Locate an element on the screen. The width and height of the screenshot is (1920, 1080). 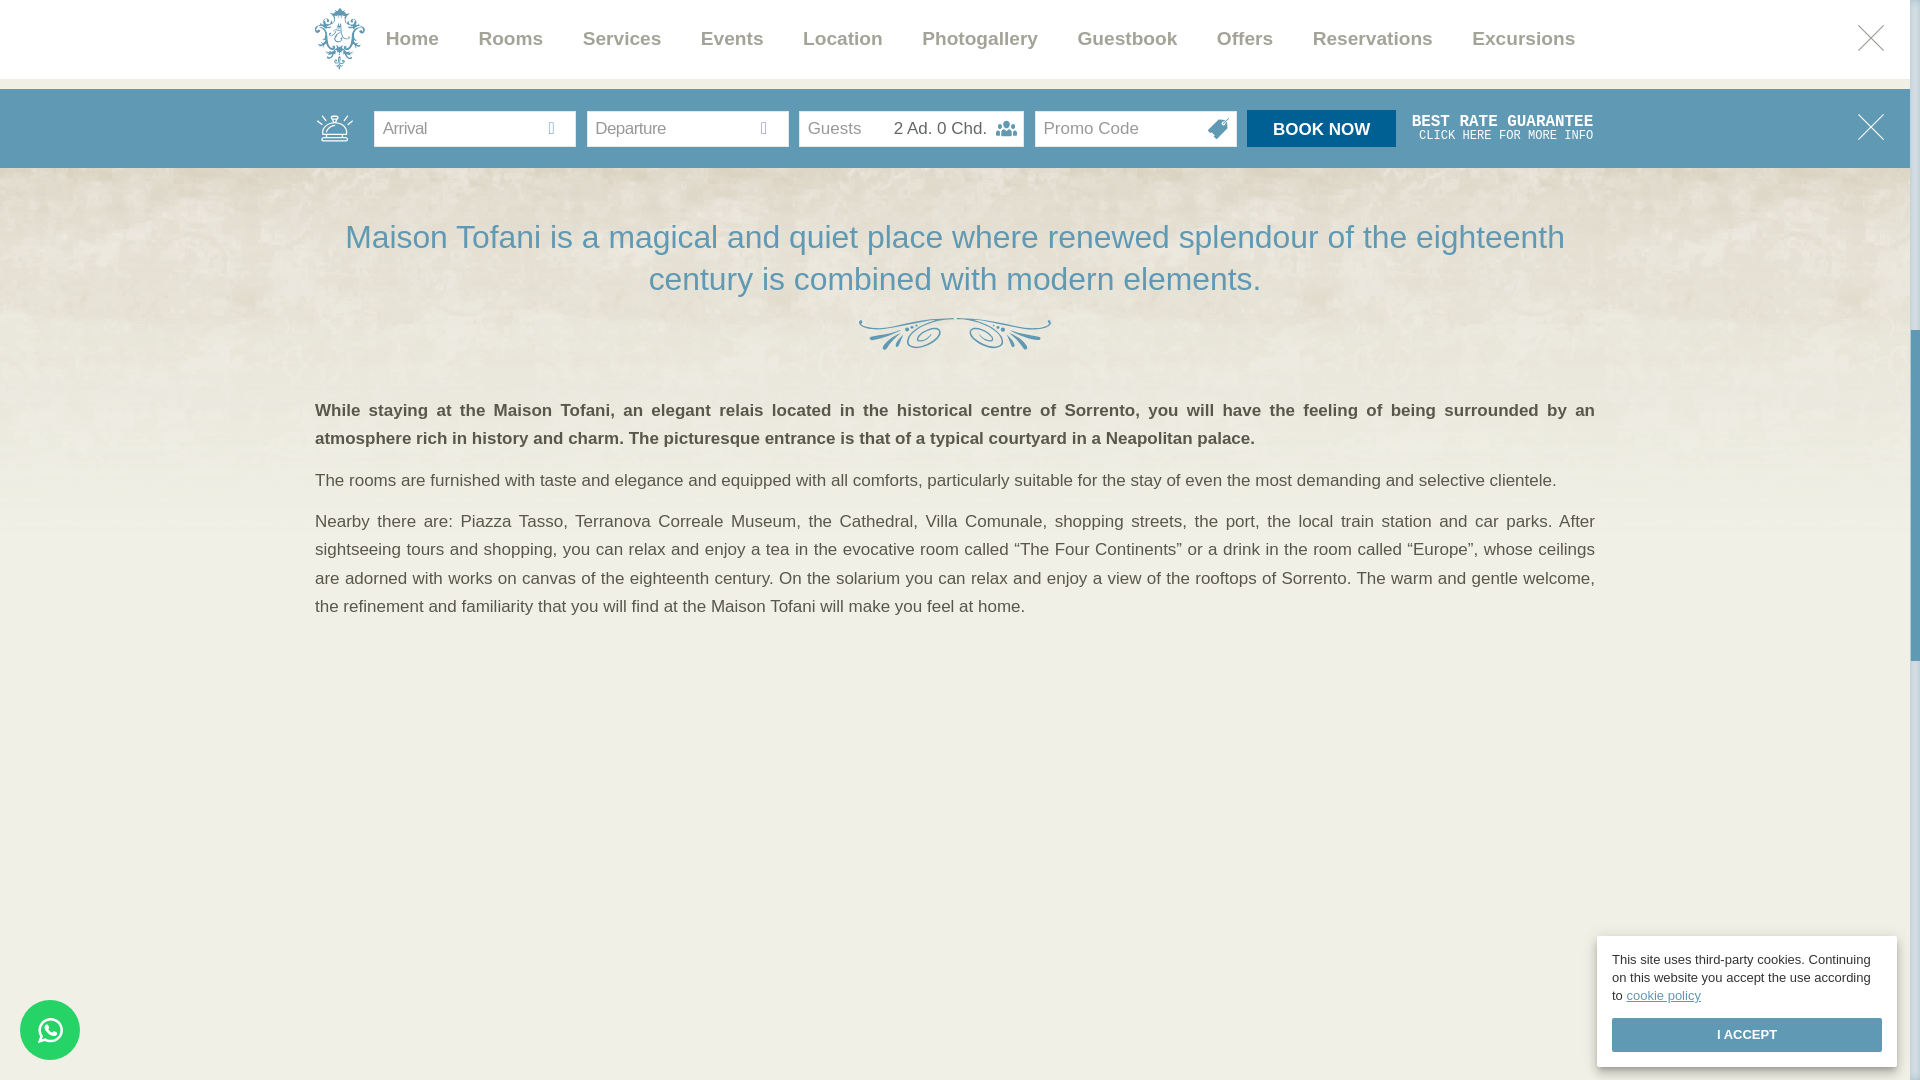
Photogallery is located at coordinates (980, 39).